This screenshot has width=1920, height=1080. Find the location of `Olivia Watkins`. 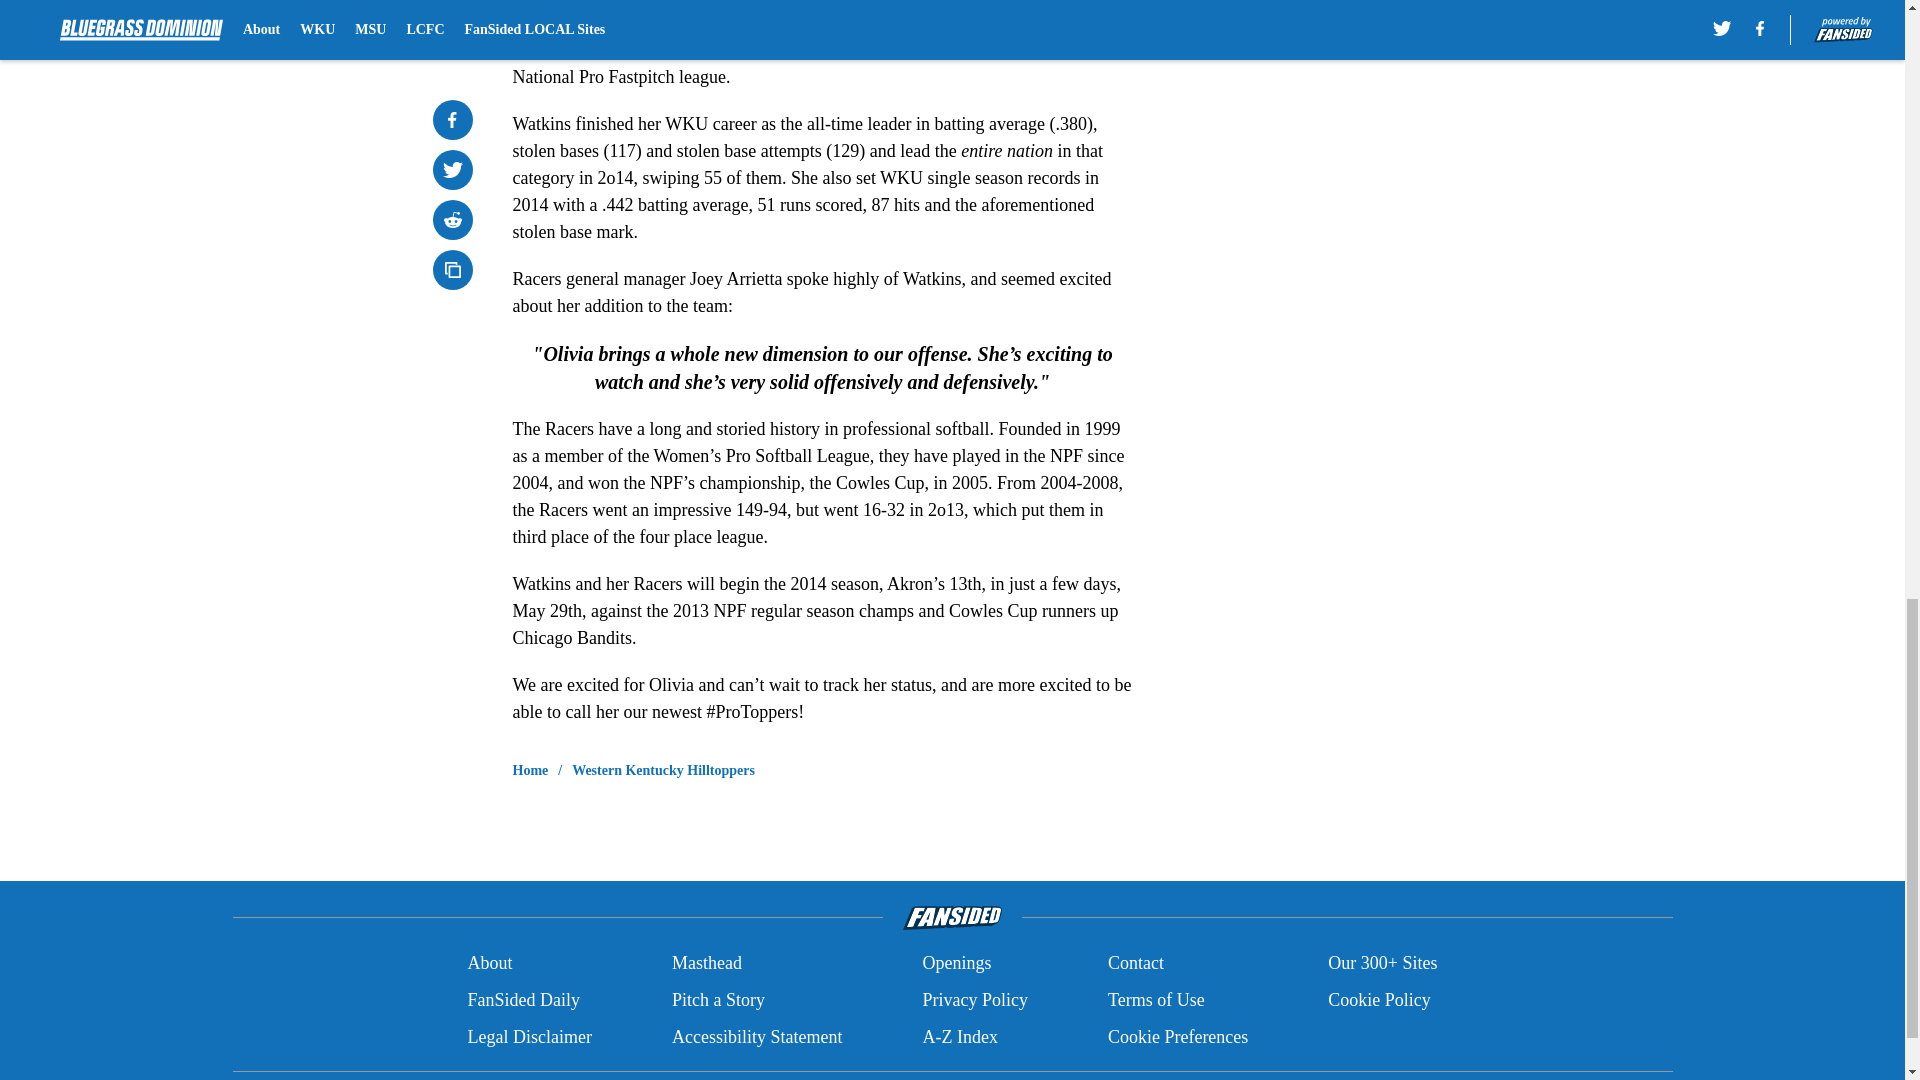

Olivia Watkins is located at coordinates (754, 50).